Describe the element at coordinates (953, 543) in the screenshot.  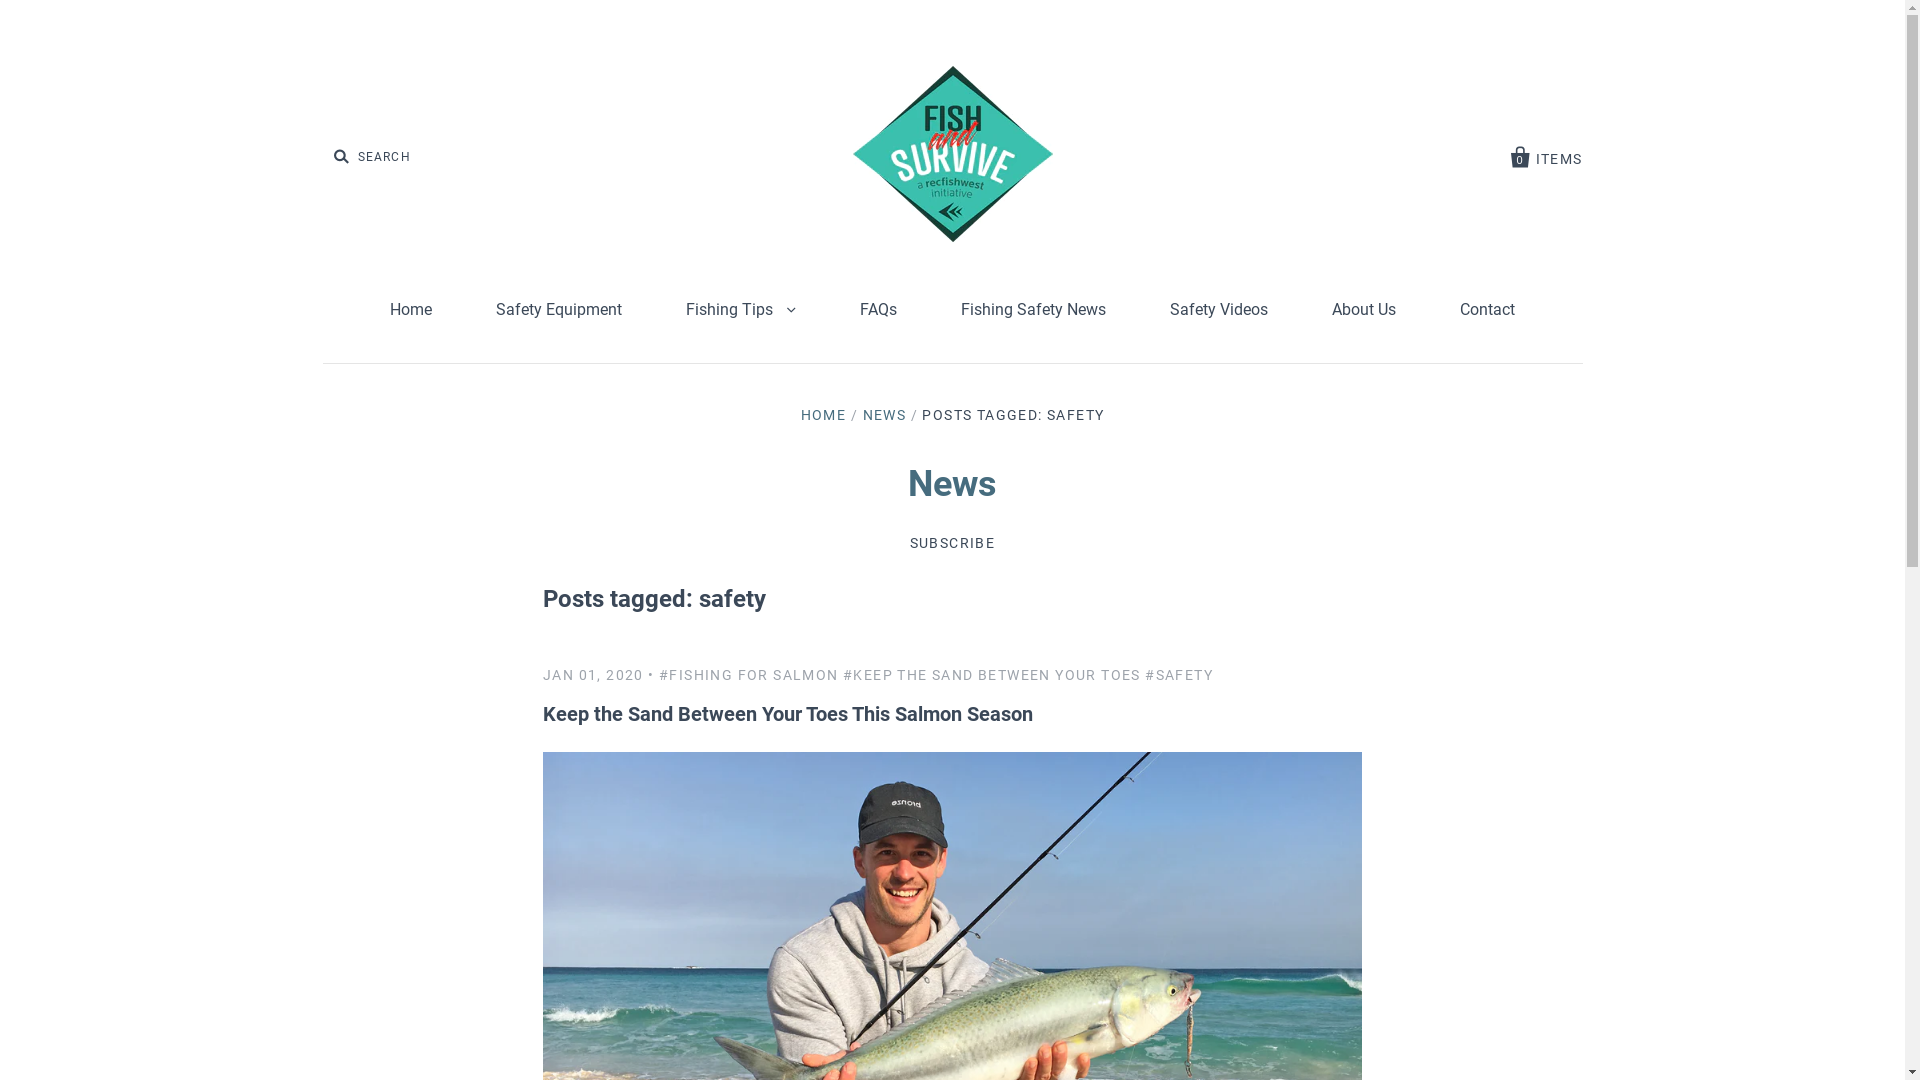
I see `SUBSCRIBE` at that location.